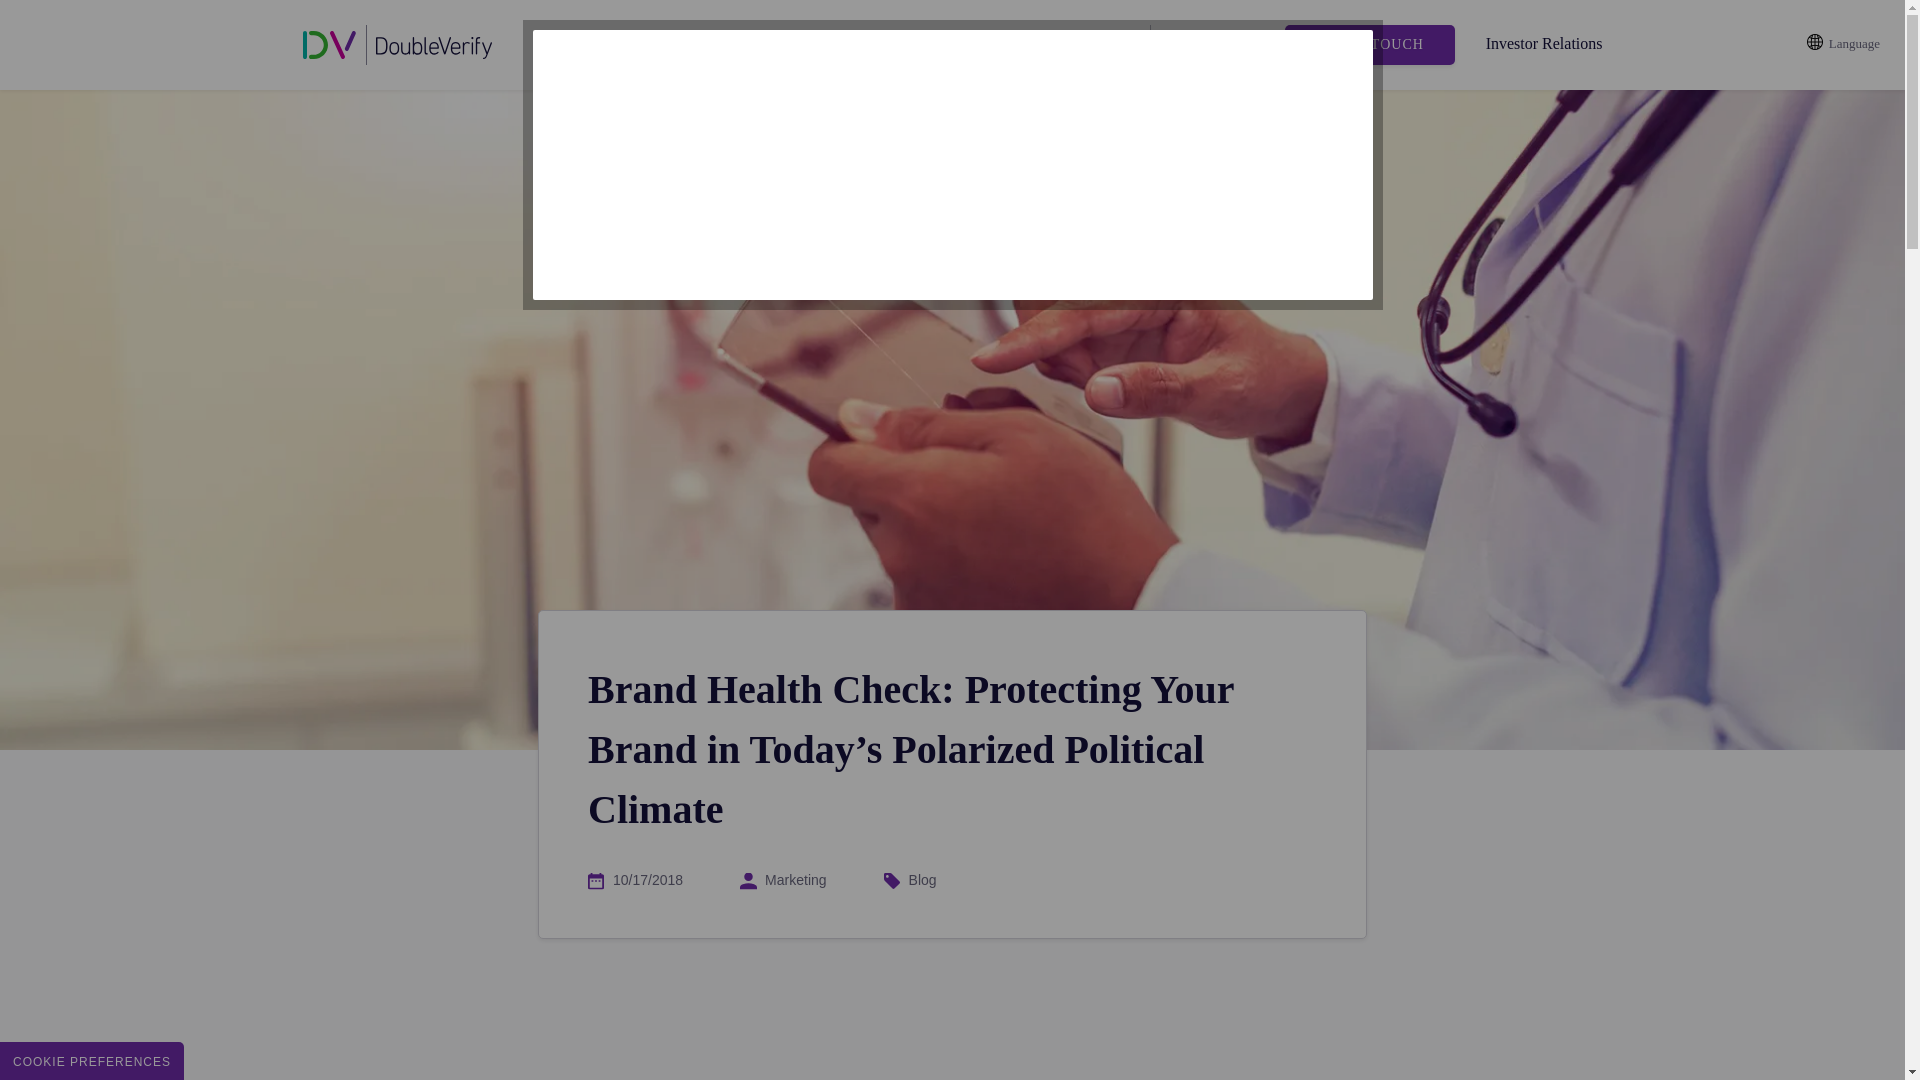 This screenshot has width=1920, height=1080. Describe the element at coordinates (1011, 45) in the screenshot. I see `Contact` at that location.